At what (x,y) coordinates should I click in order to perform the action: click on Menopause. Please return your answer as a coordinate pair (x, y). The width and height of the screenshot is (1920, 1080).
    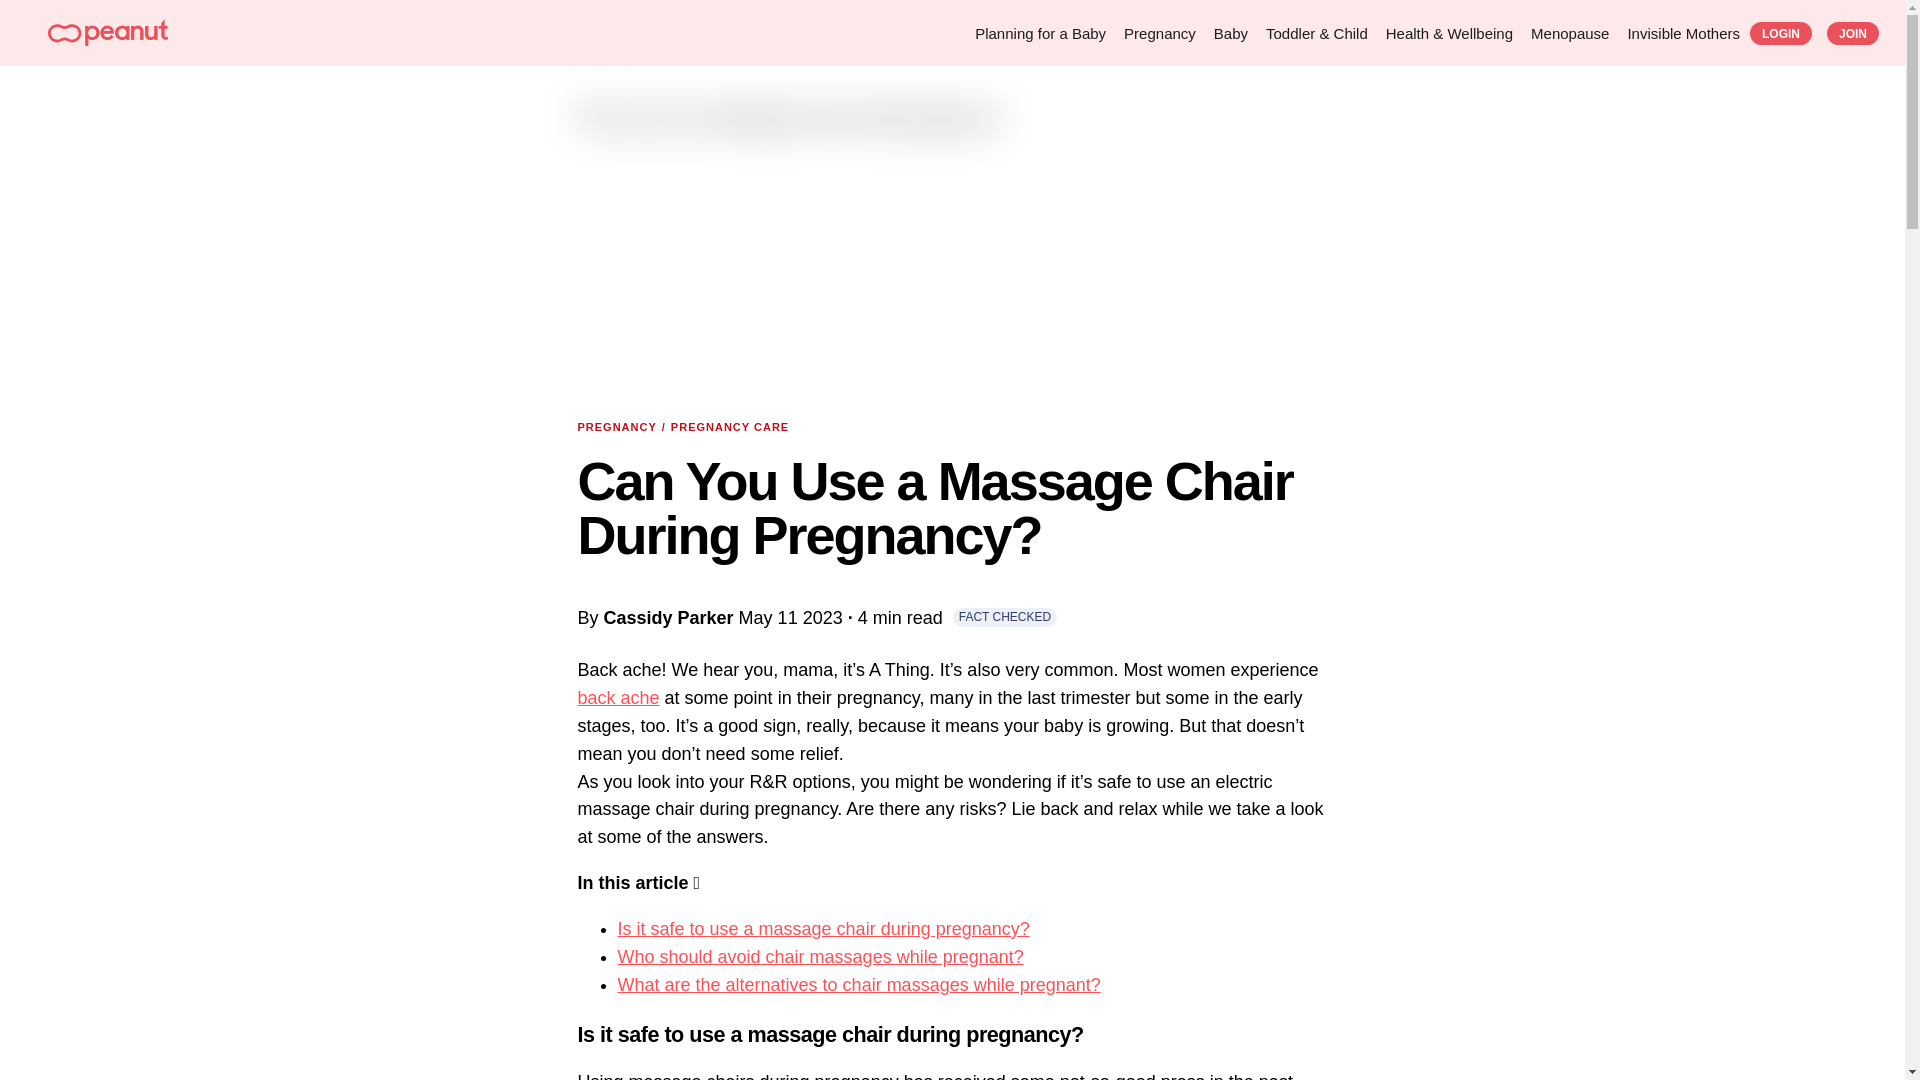
    Looking at the image, I should click on (1569, 33).